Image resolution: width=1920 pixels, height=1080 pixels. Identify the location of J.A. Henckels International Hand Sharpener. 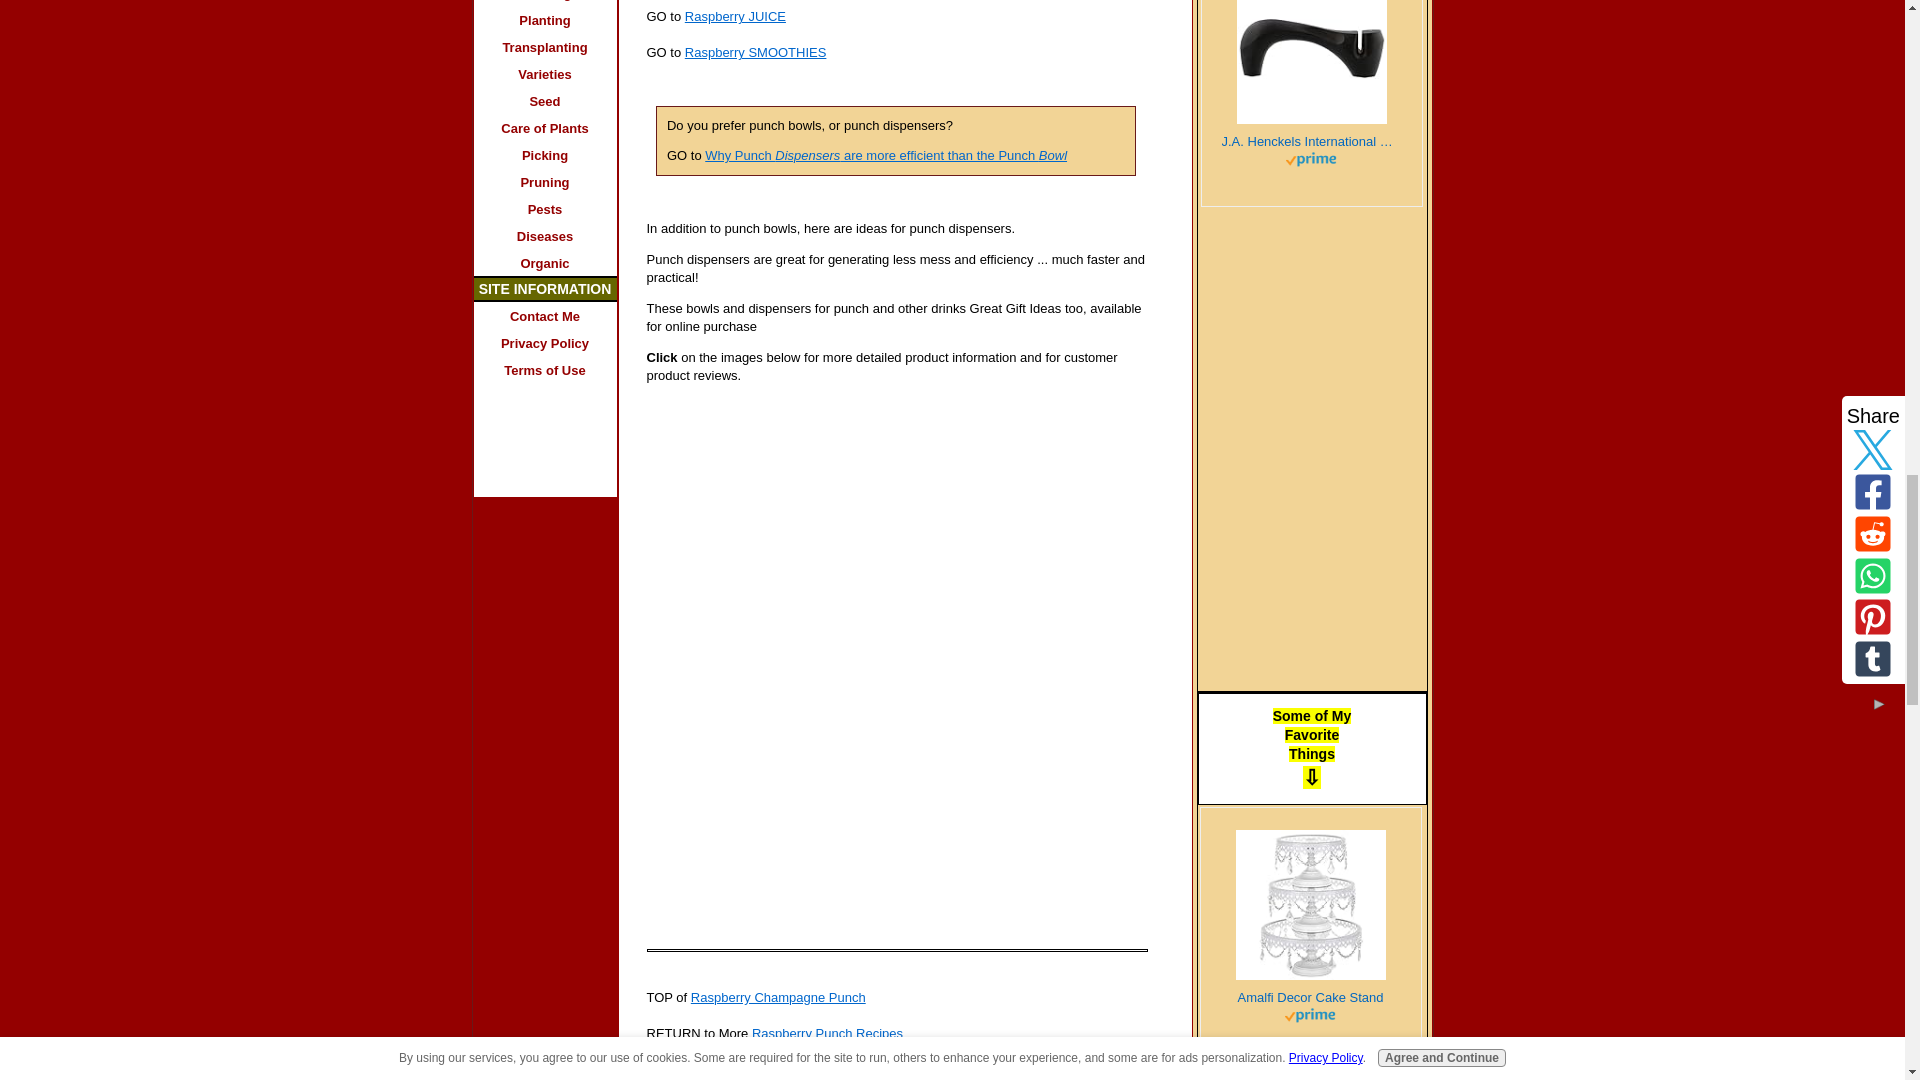
(1311, 62).